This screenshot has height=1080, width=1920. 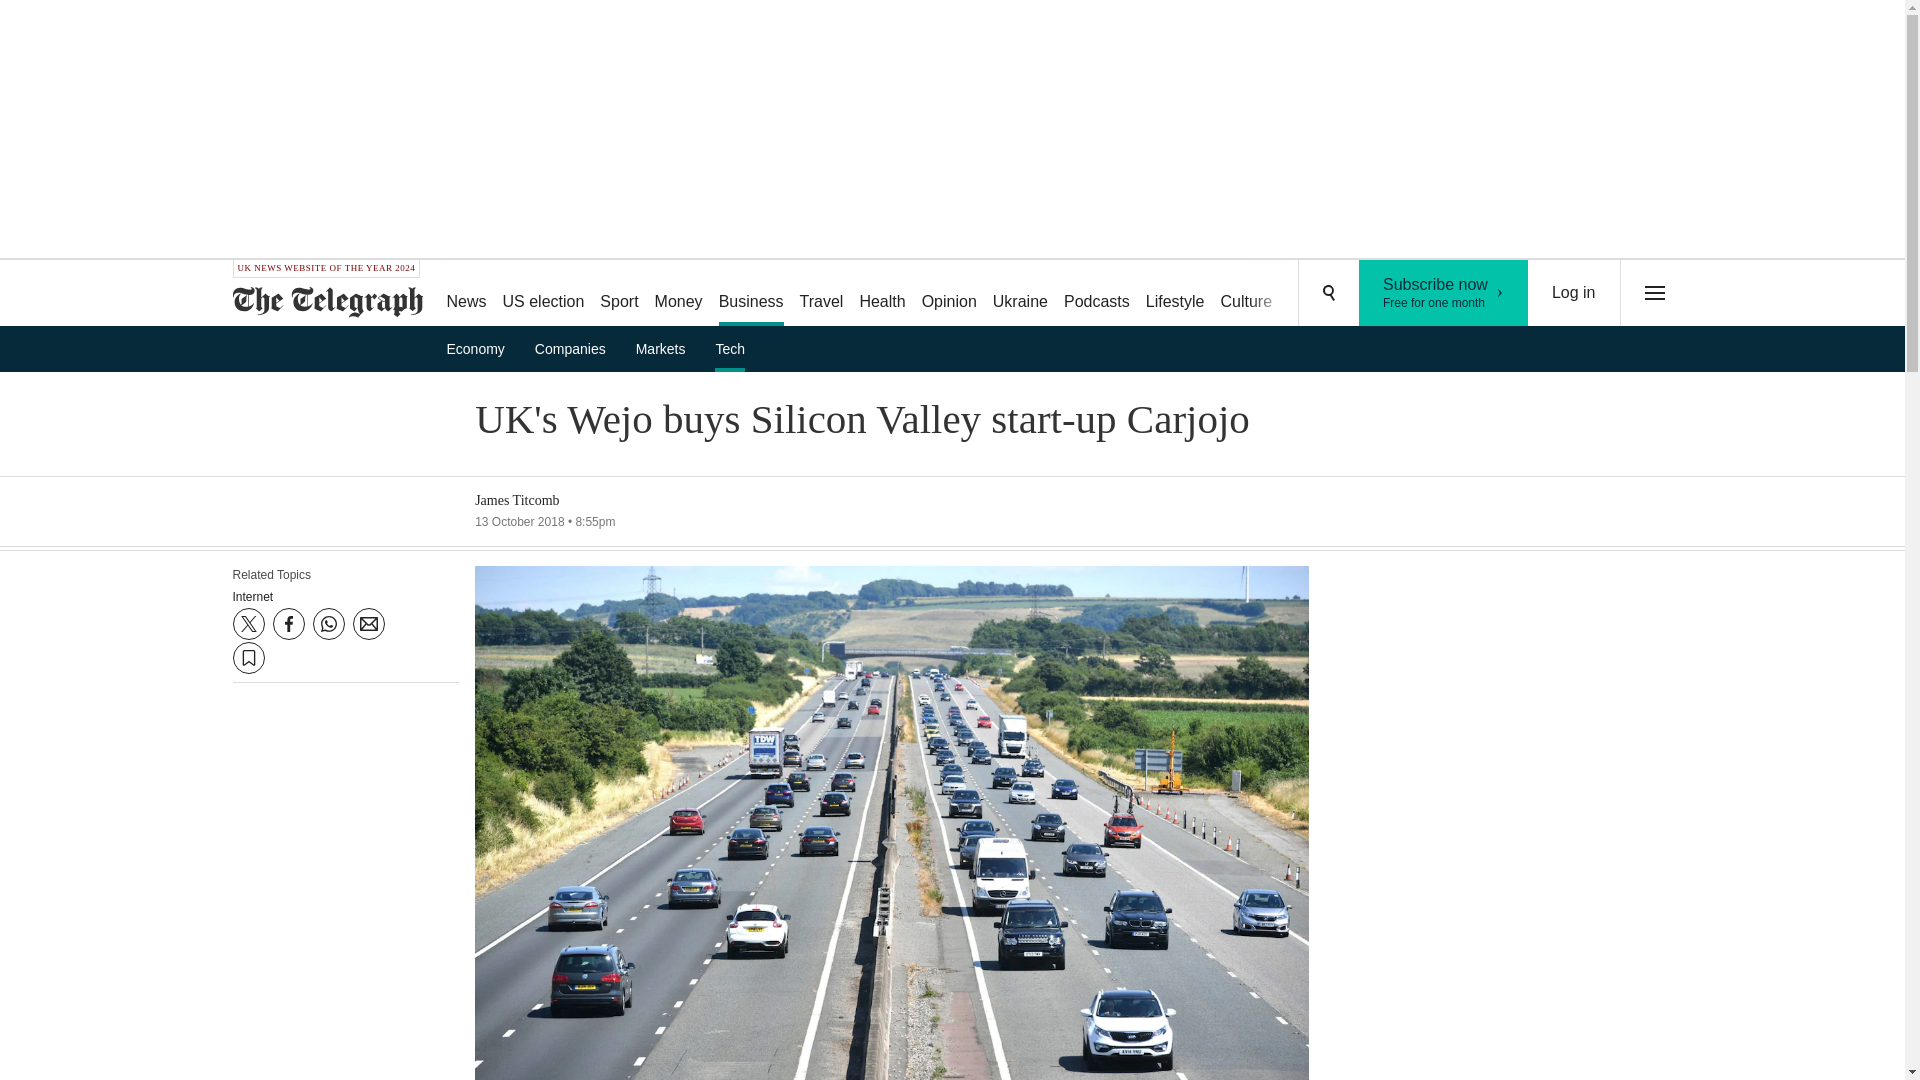 What do you see at coordinates (948, 294) in the screenshot?
I see `Opinion` at bounding box center [948, 294].